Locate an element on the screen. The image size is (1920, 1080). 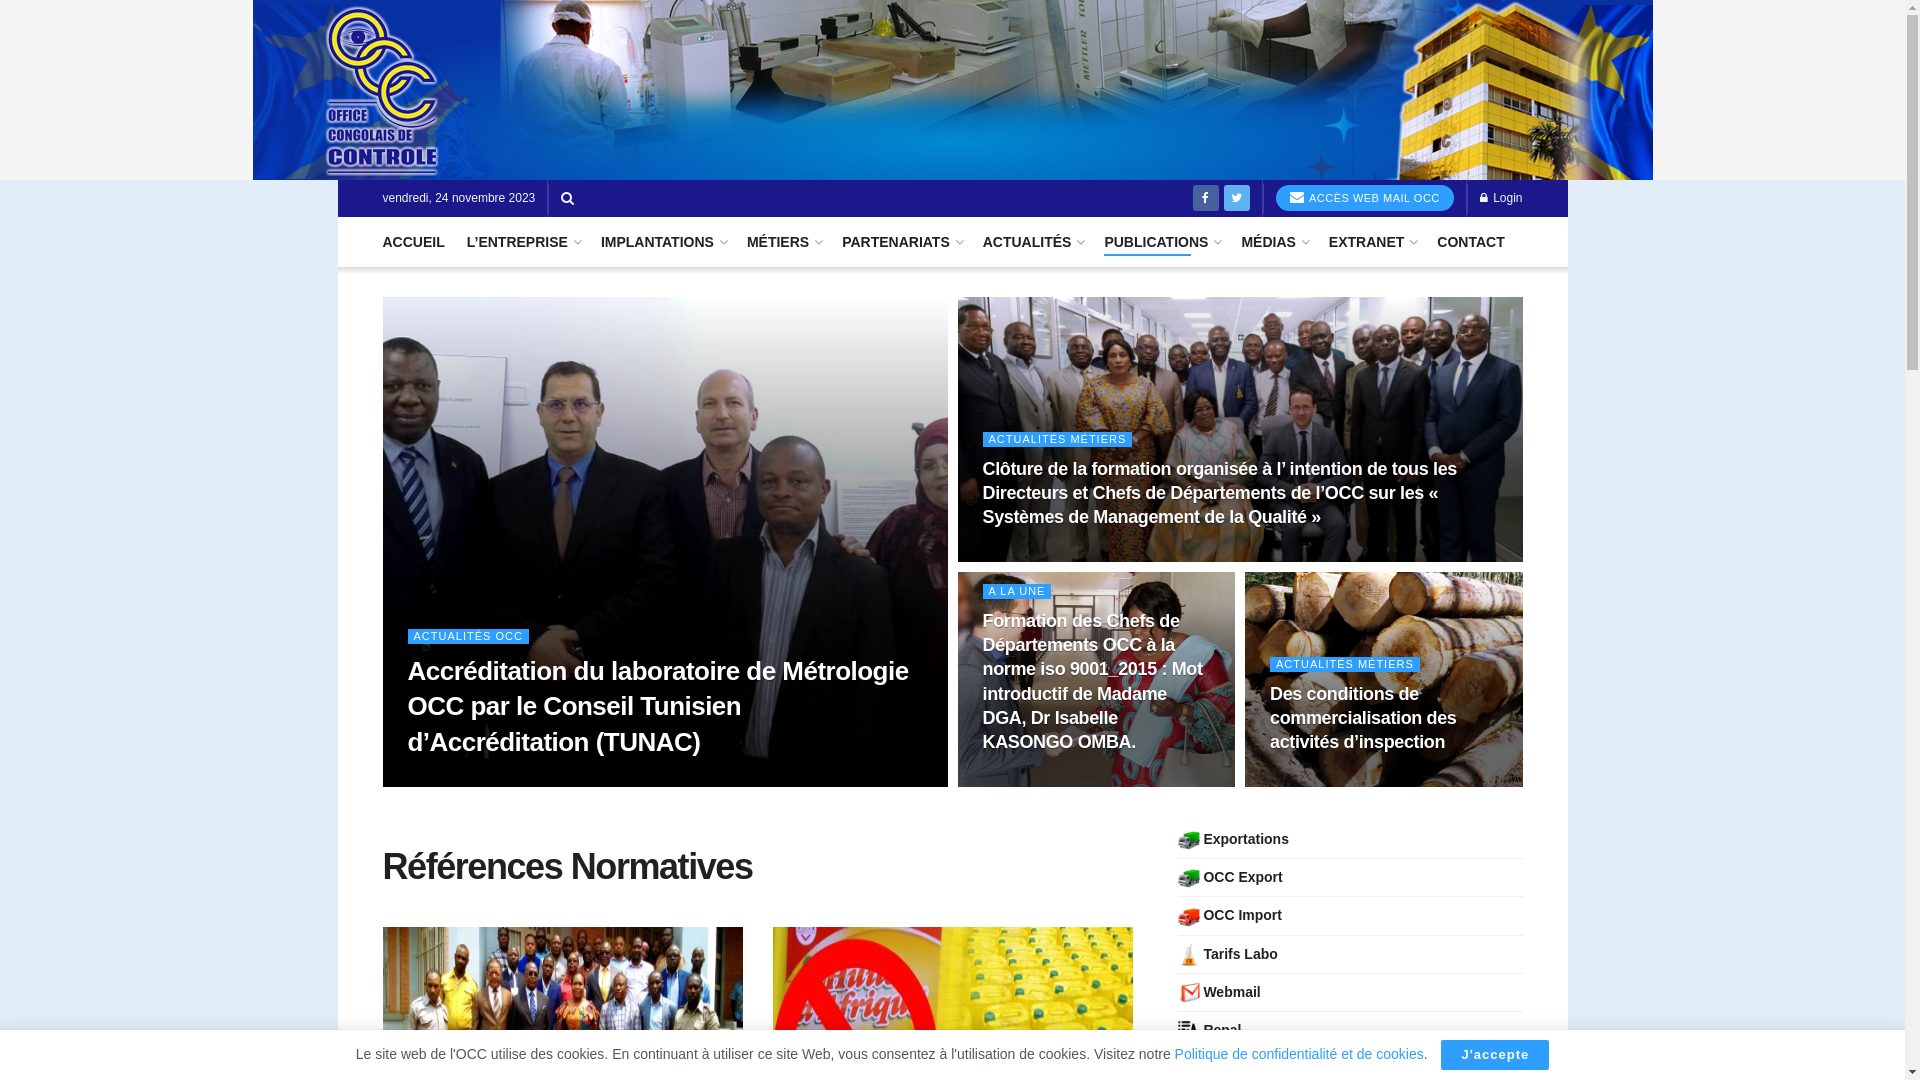
EXTRANET is located at coordinates (1372, 242).